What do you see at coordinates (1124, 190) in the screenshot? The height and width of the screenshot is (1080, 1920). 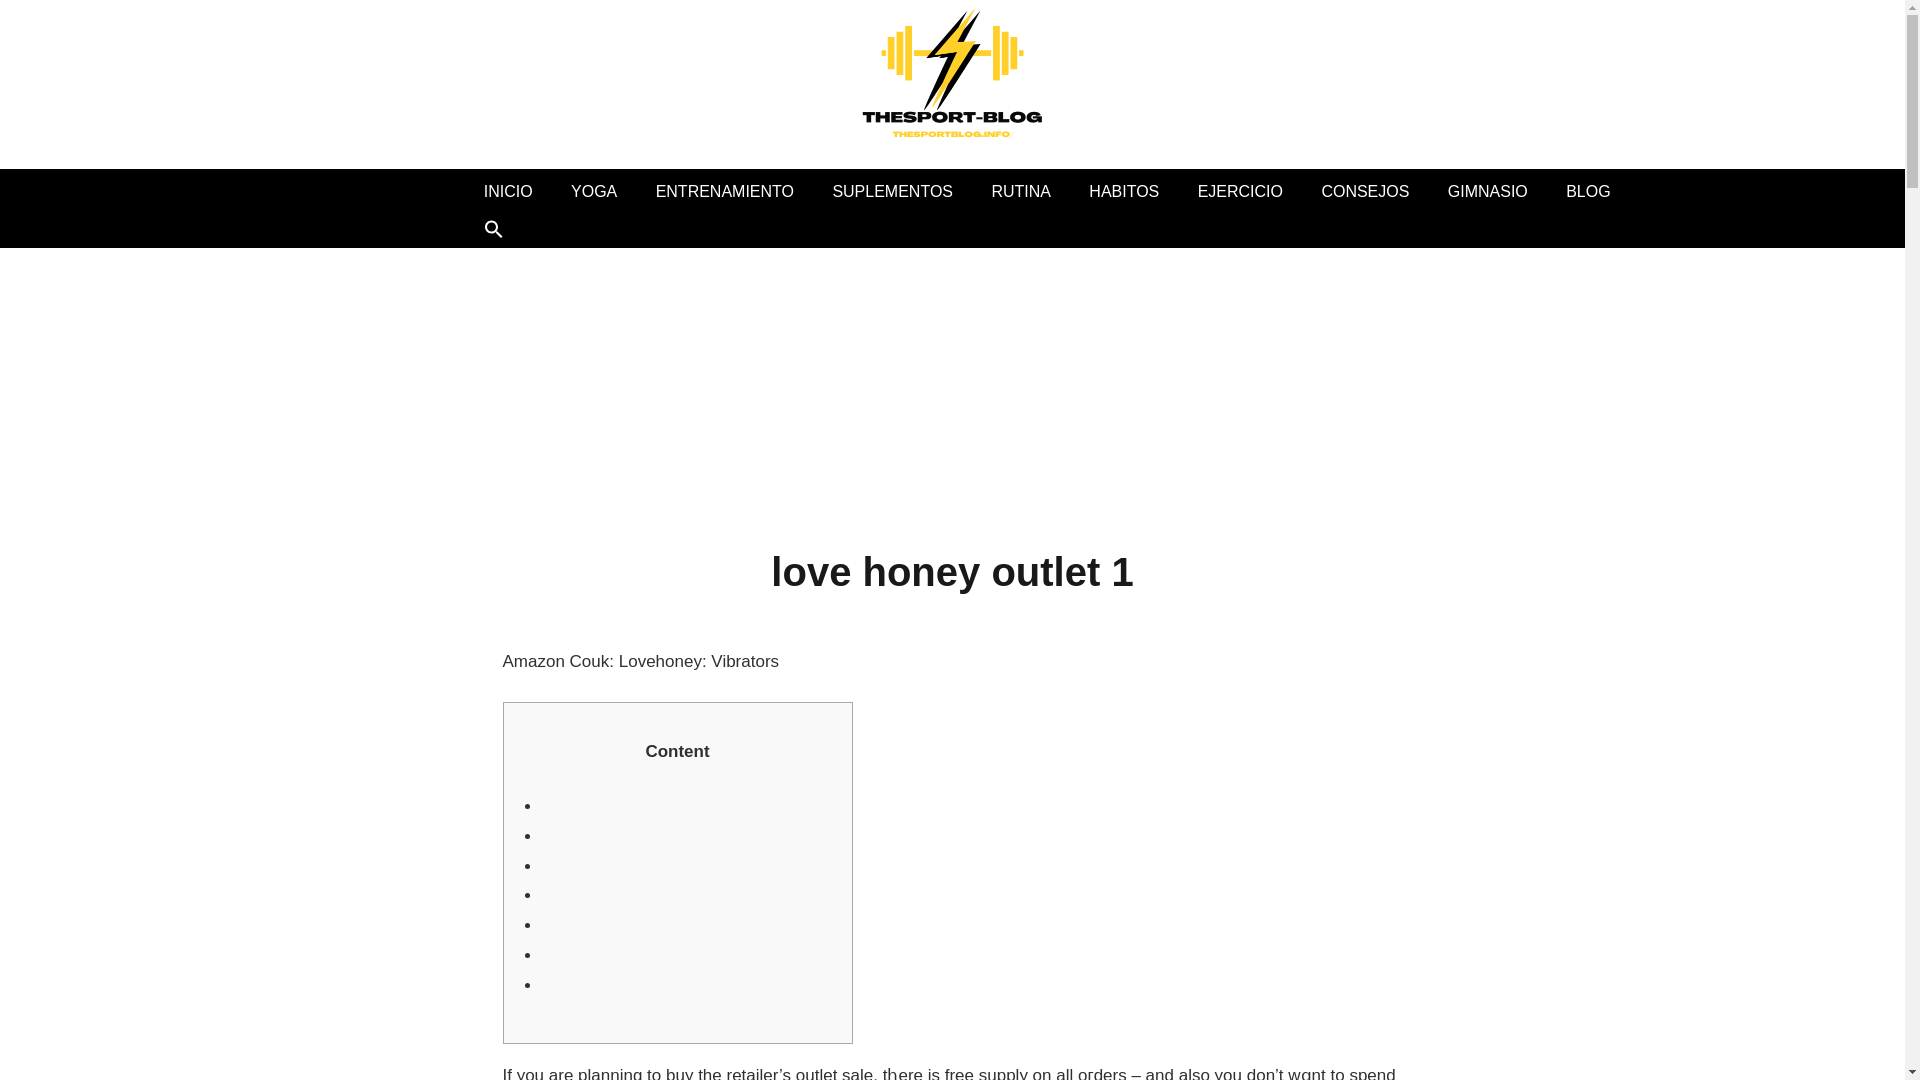 I see `HABITOS` at bounding box center [1124, 190].